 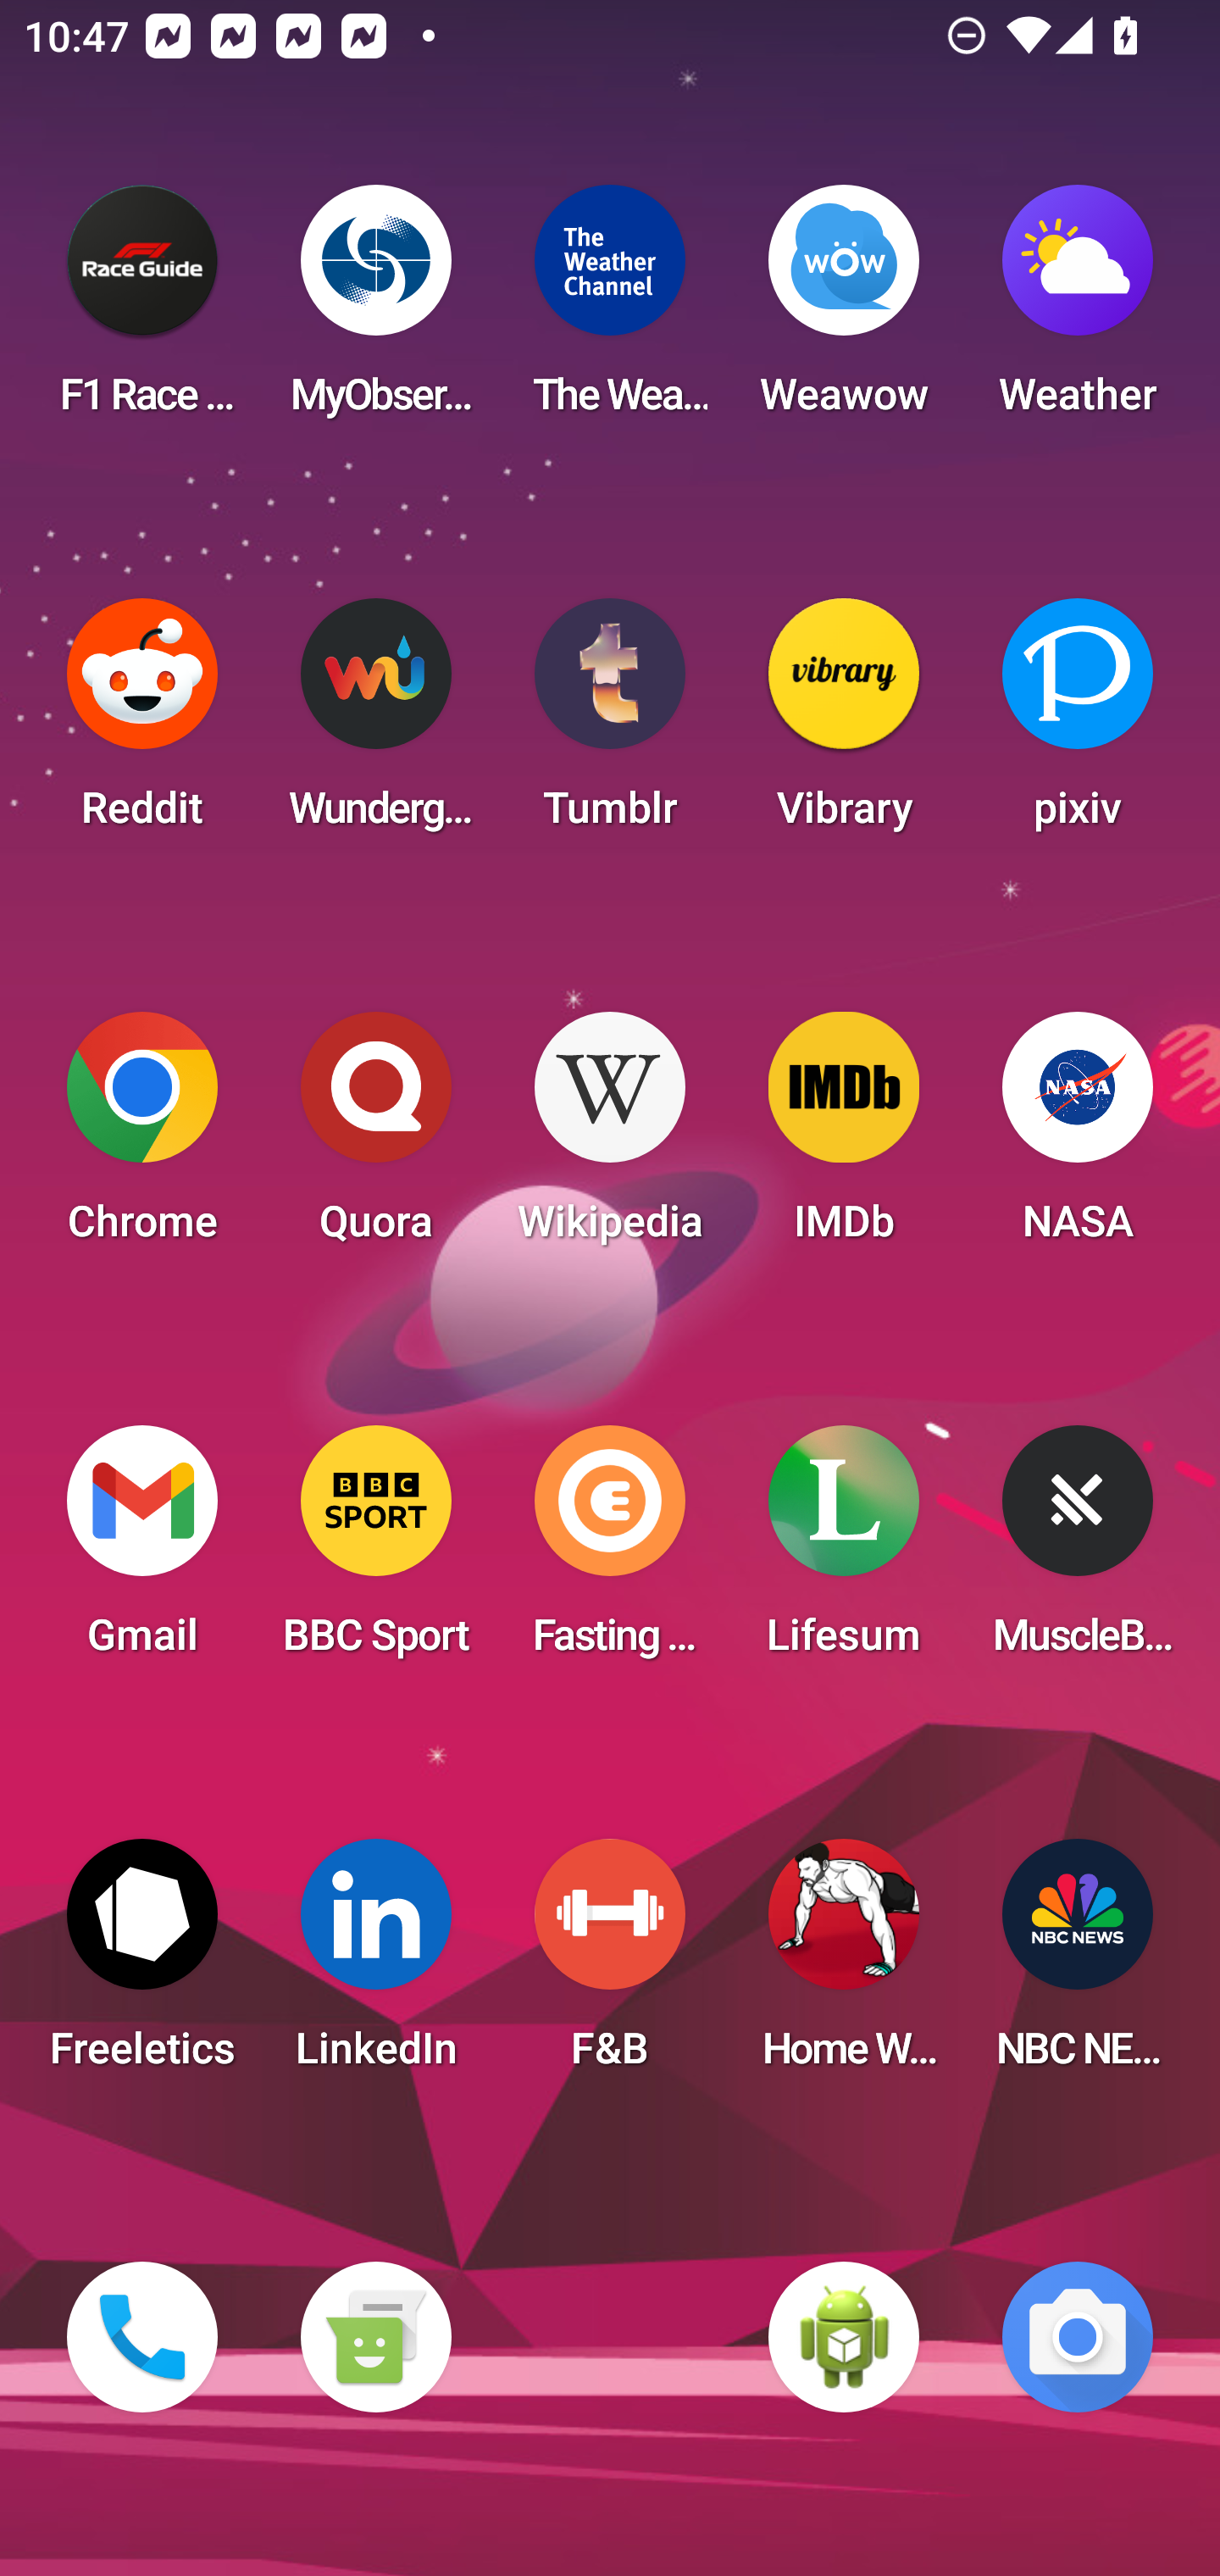 What do you see at coordinates (844, 2337) in the screenshot?
I see `WebView Browser Tester` at bounding box center [844, 2337].